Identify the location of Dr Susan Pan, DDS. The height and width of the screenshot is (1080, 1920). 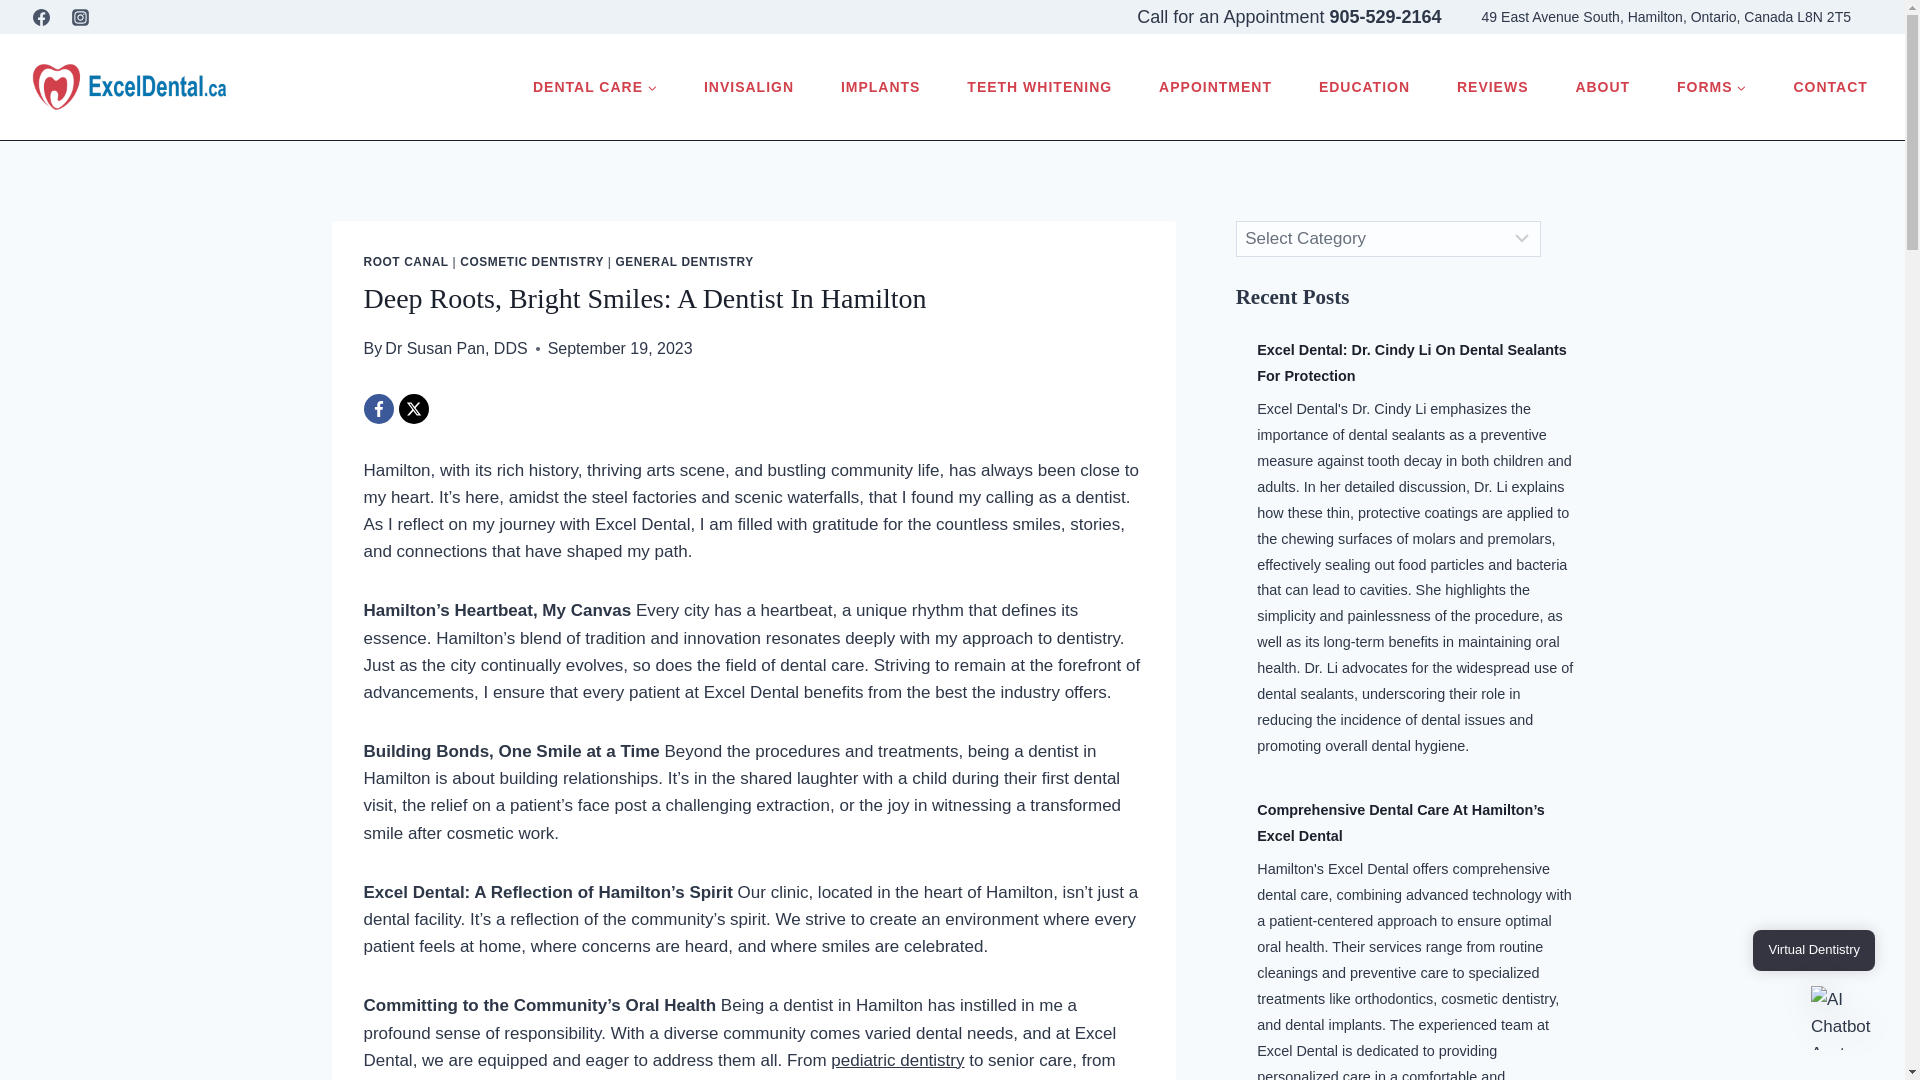
(456, 348).